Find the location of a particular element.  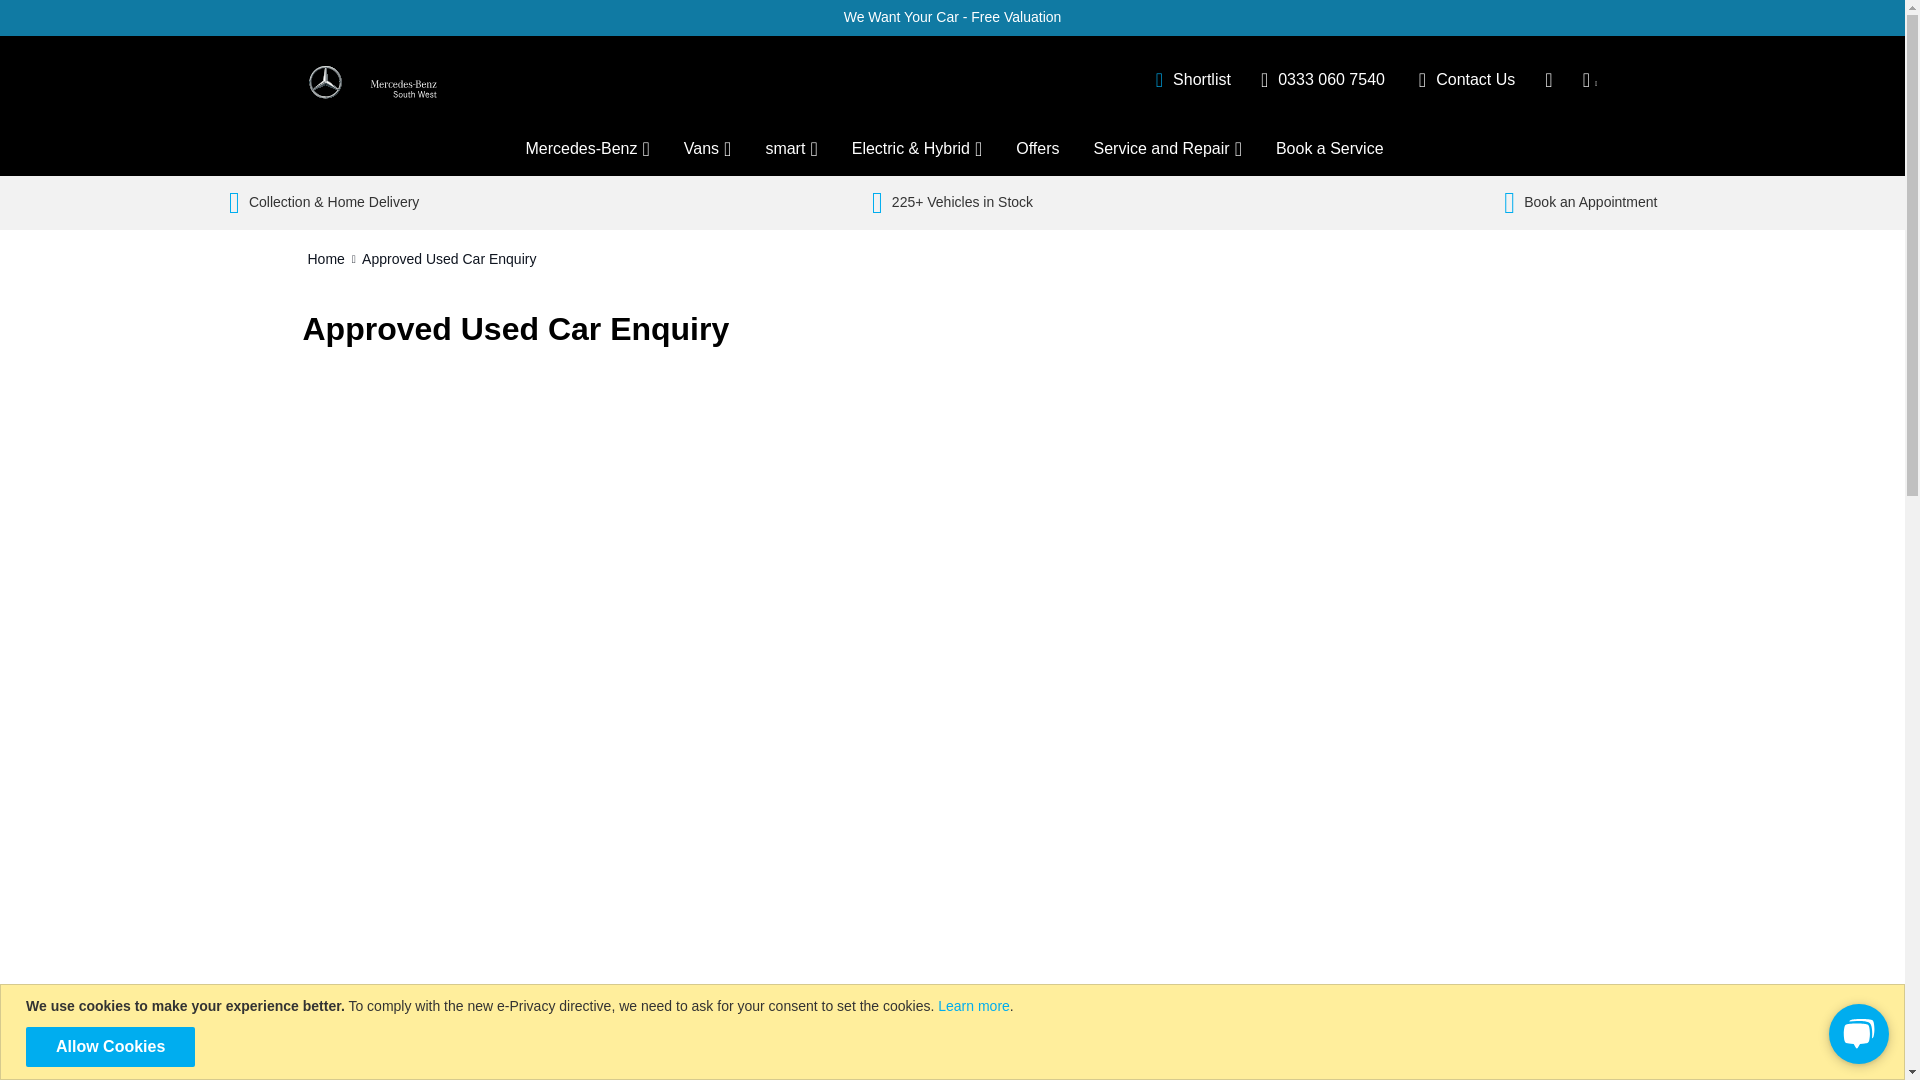

Learn more is located at coordinates (974, 1006).